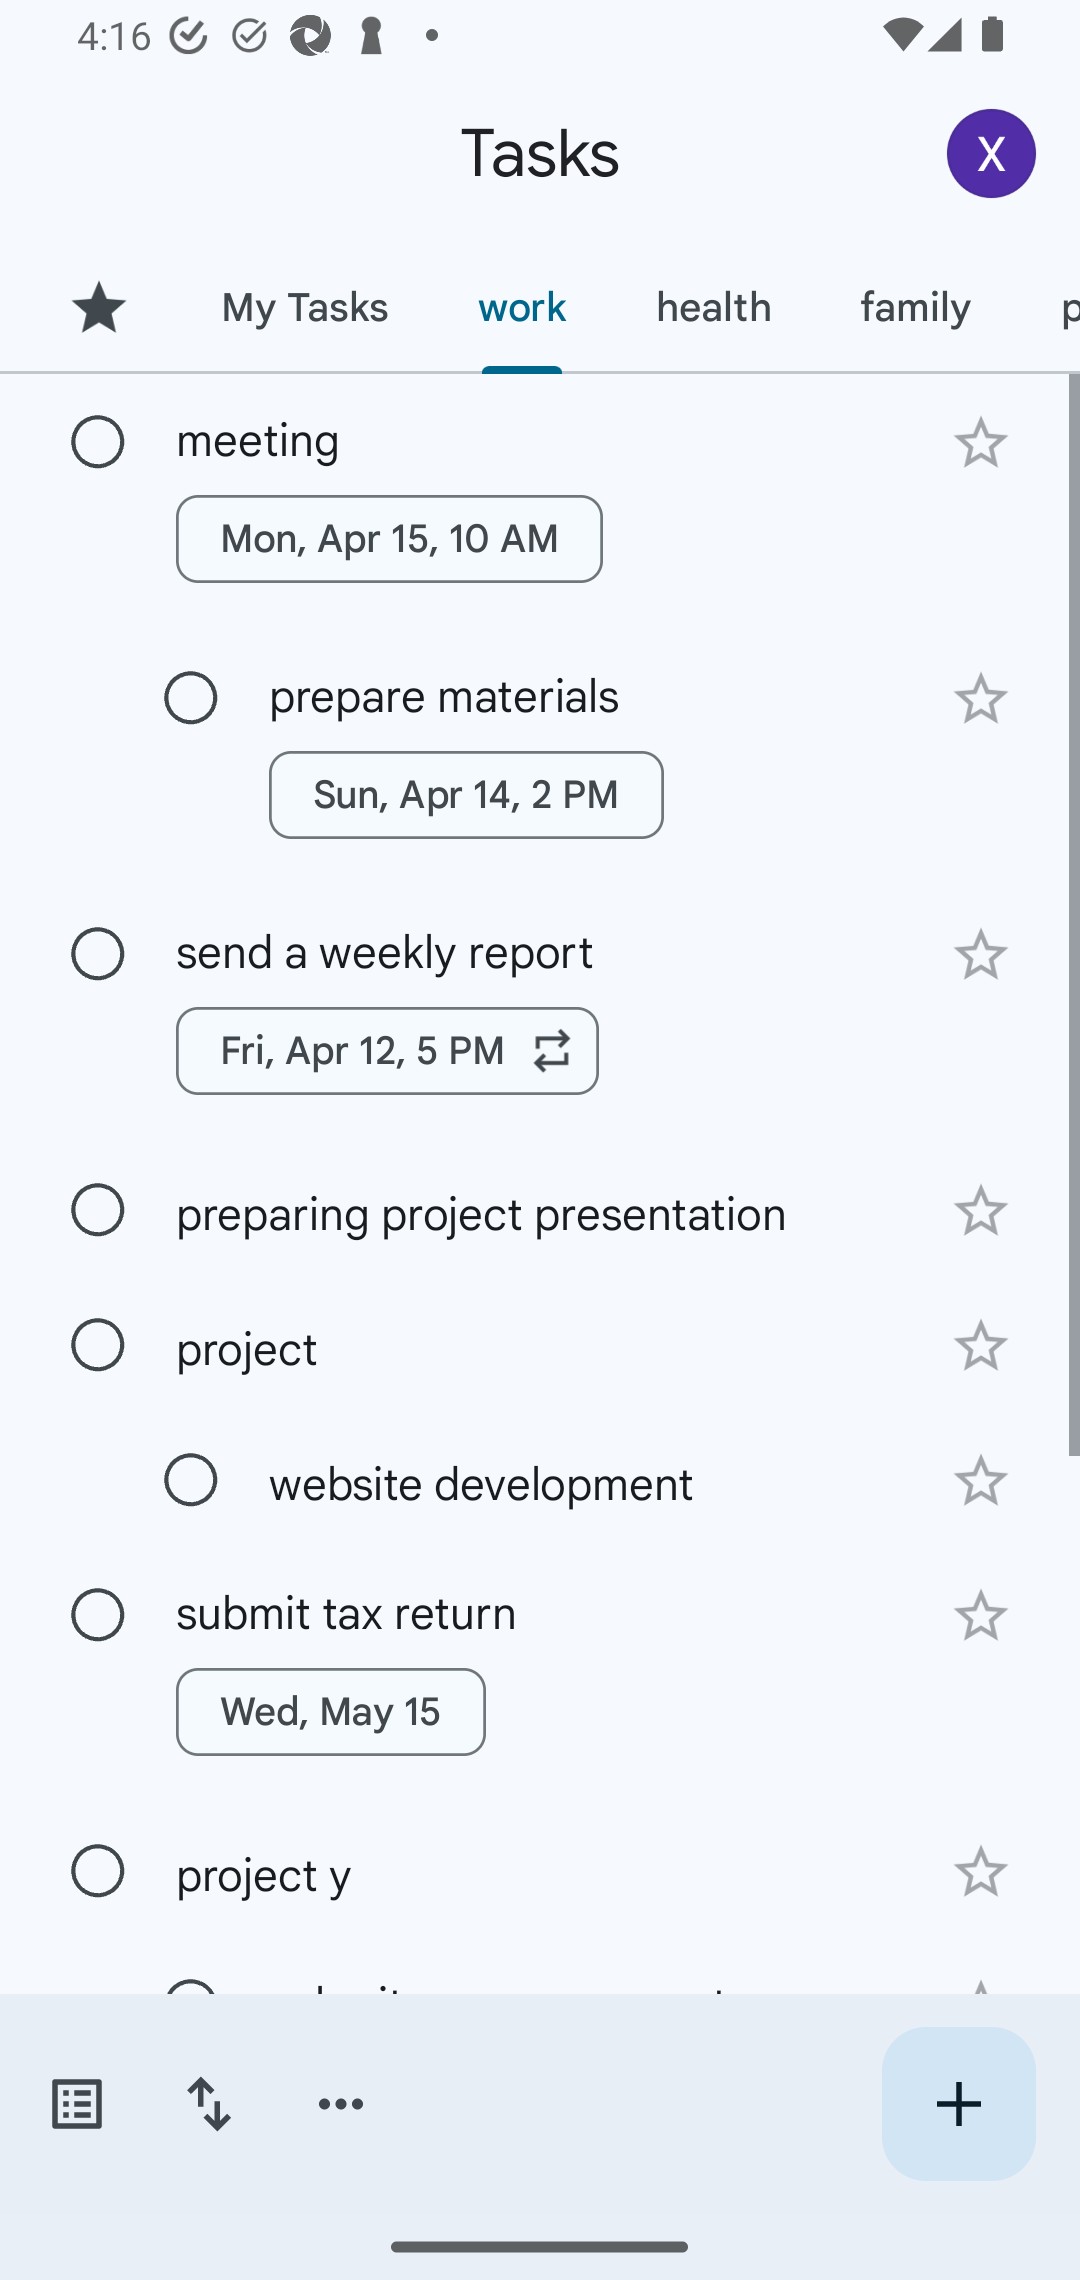 The image size is (1080, 2280). Describe the element at coordinates (980, 1210) in the screenshot. I see `Add star` at that location.